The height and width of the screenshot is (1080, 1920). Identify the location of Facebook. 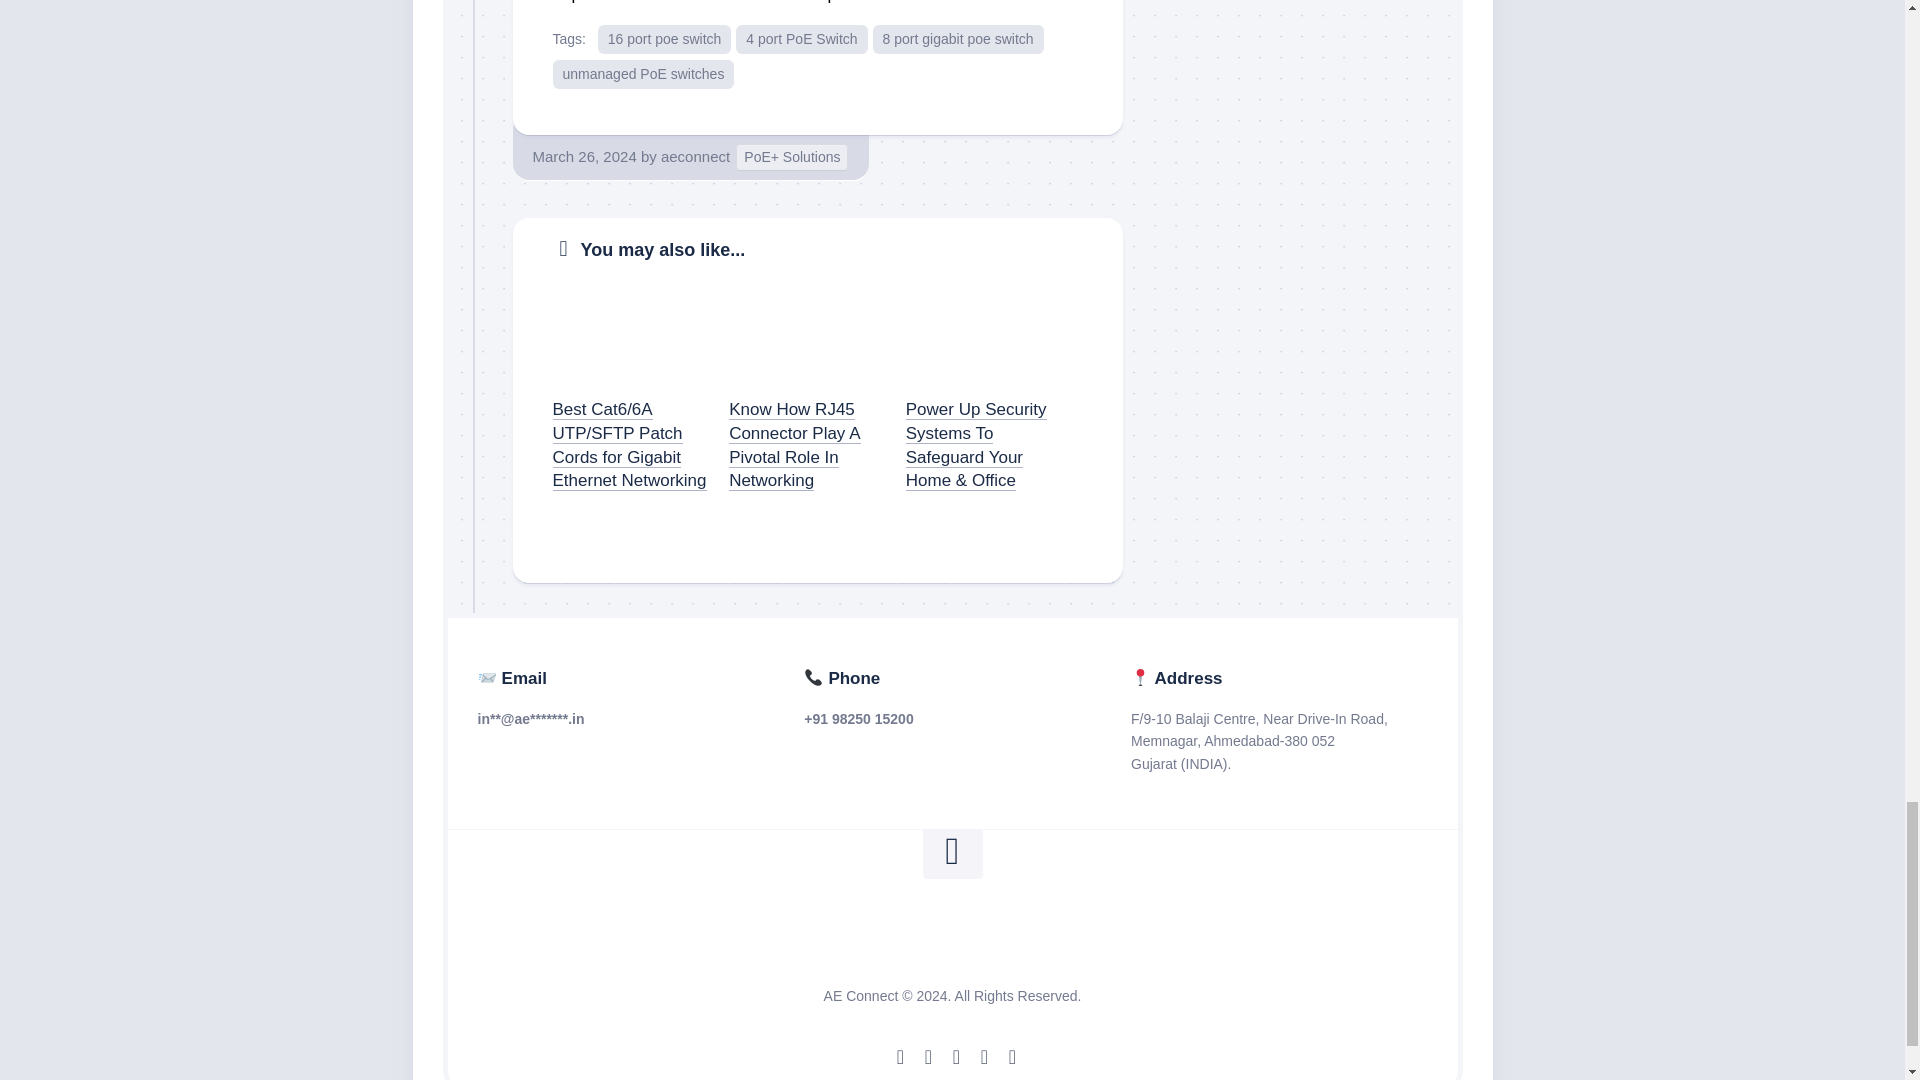
(900, 1056).